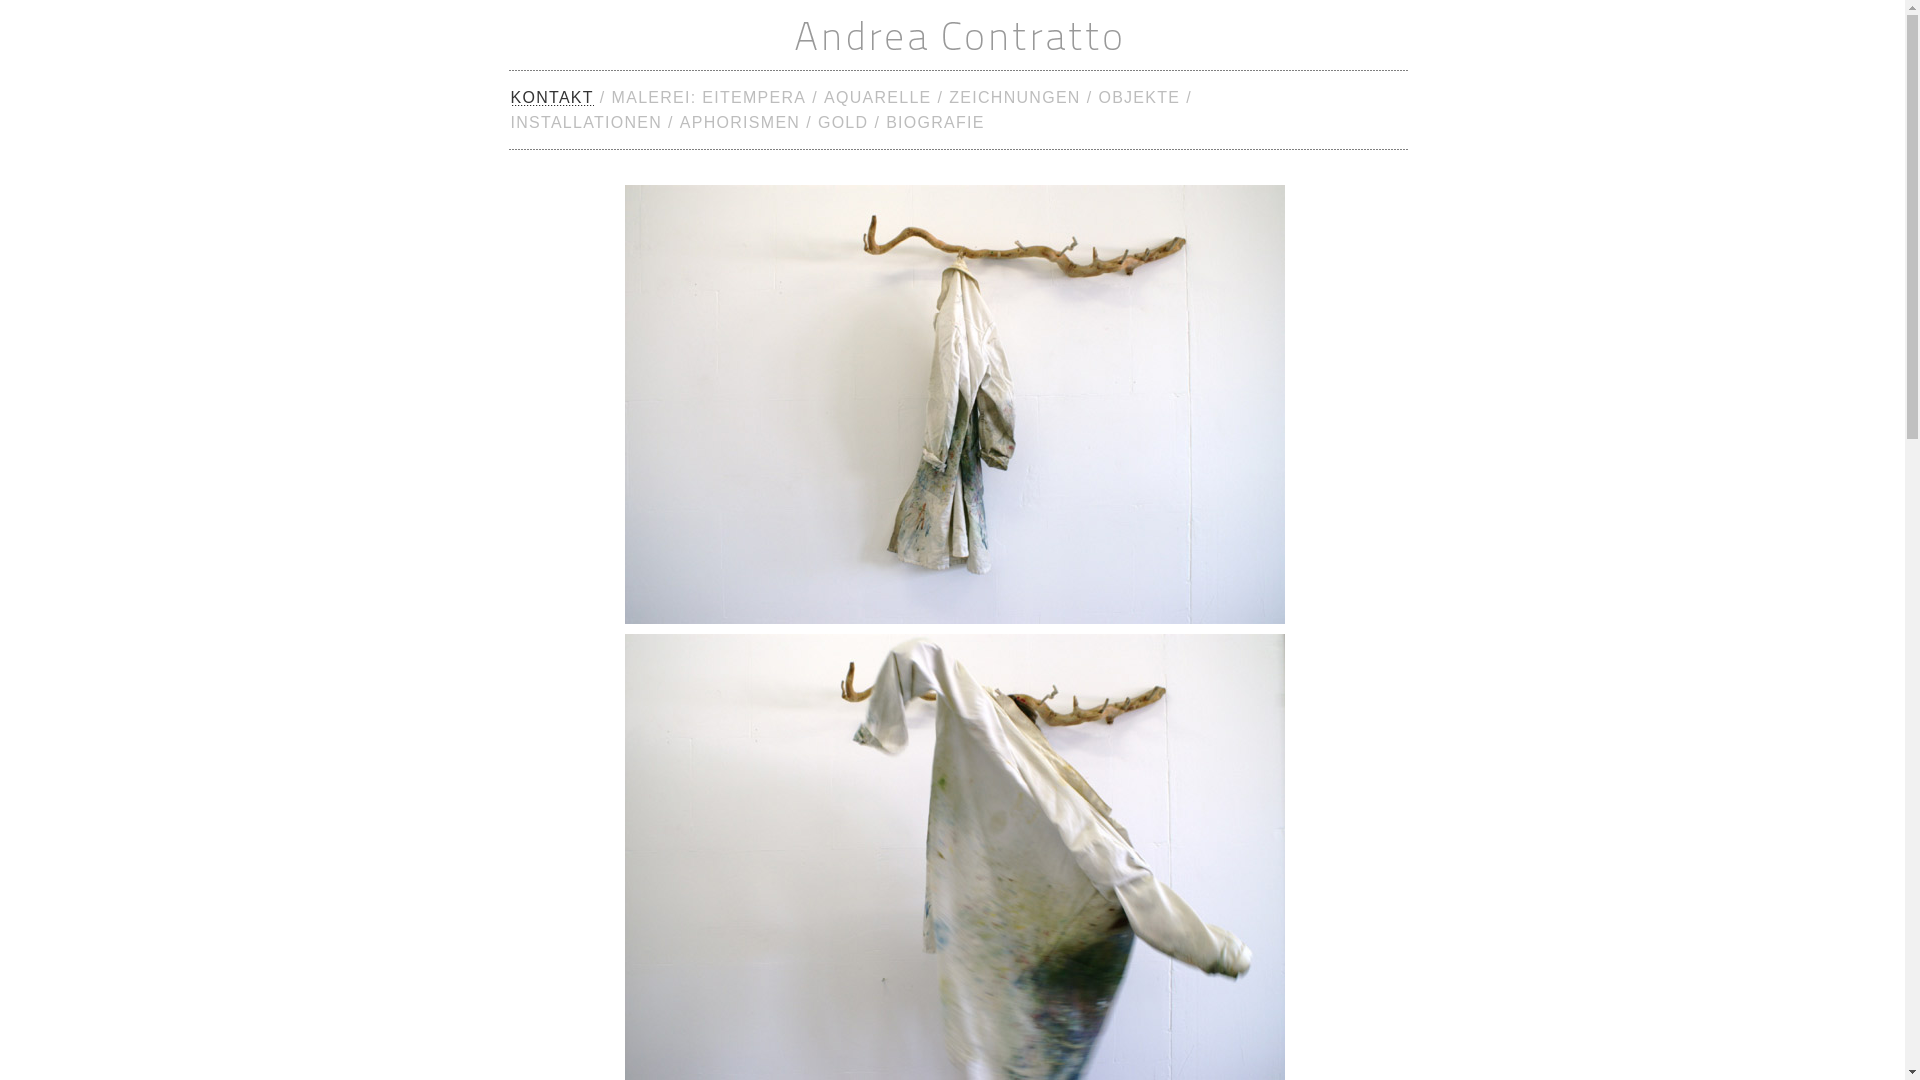 The image size is (1920, 1080). What do you see at coordinates (843, 122) in the screenshot?
I see `GOLD` at bounding box center [843, 122].